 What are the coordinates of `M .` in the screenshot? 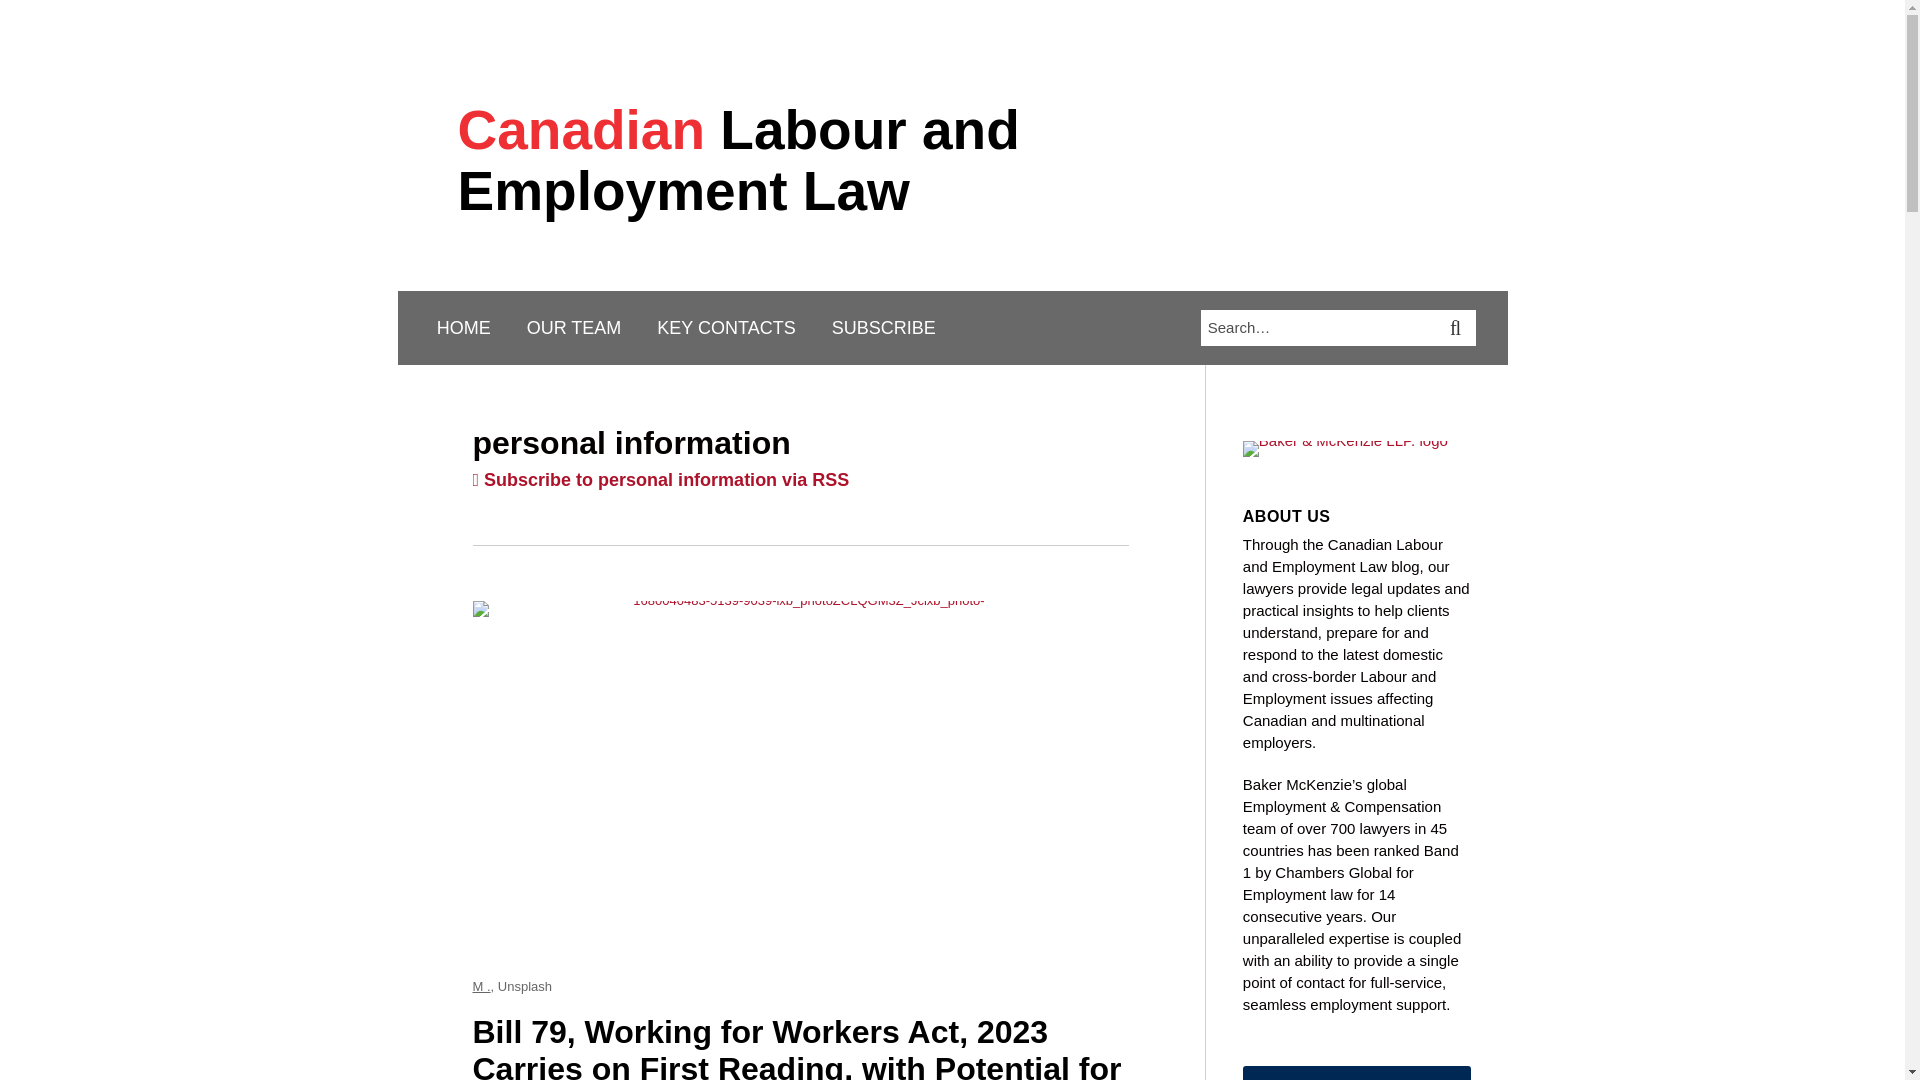 It's located at (480, 986).